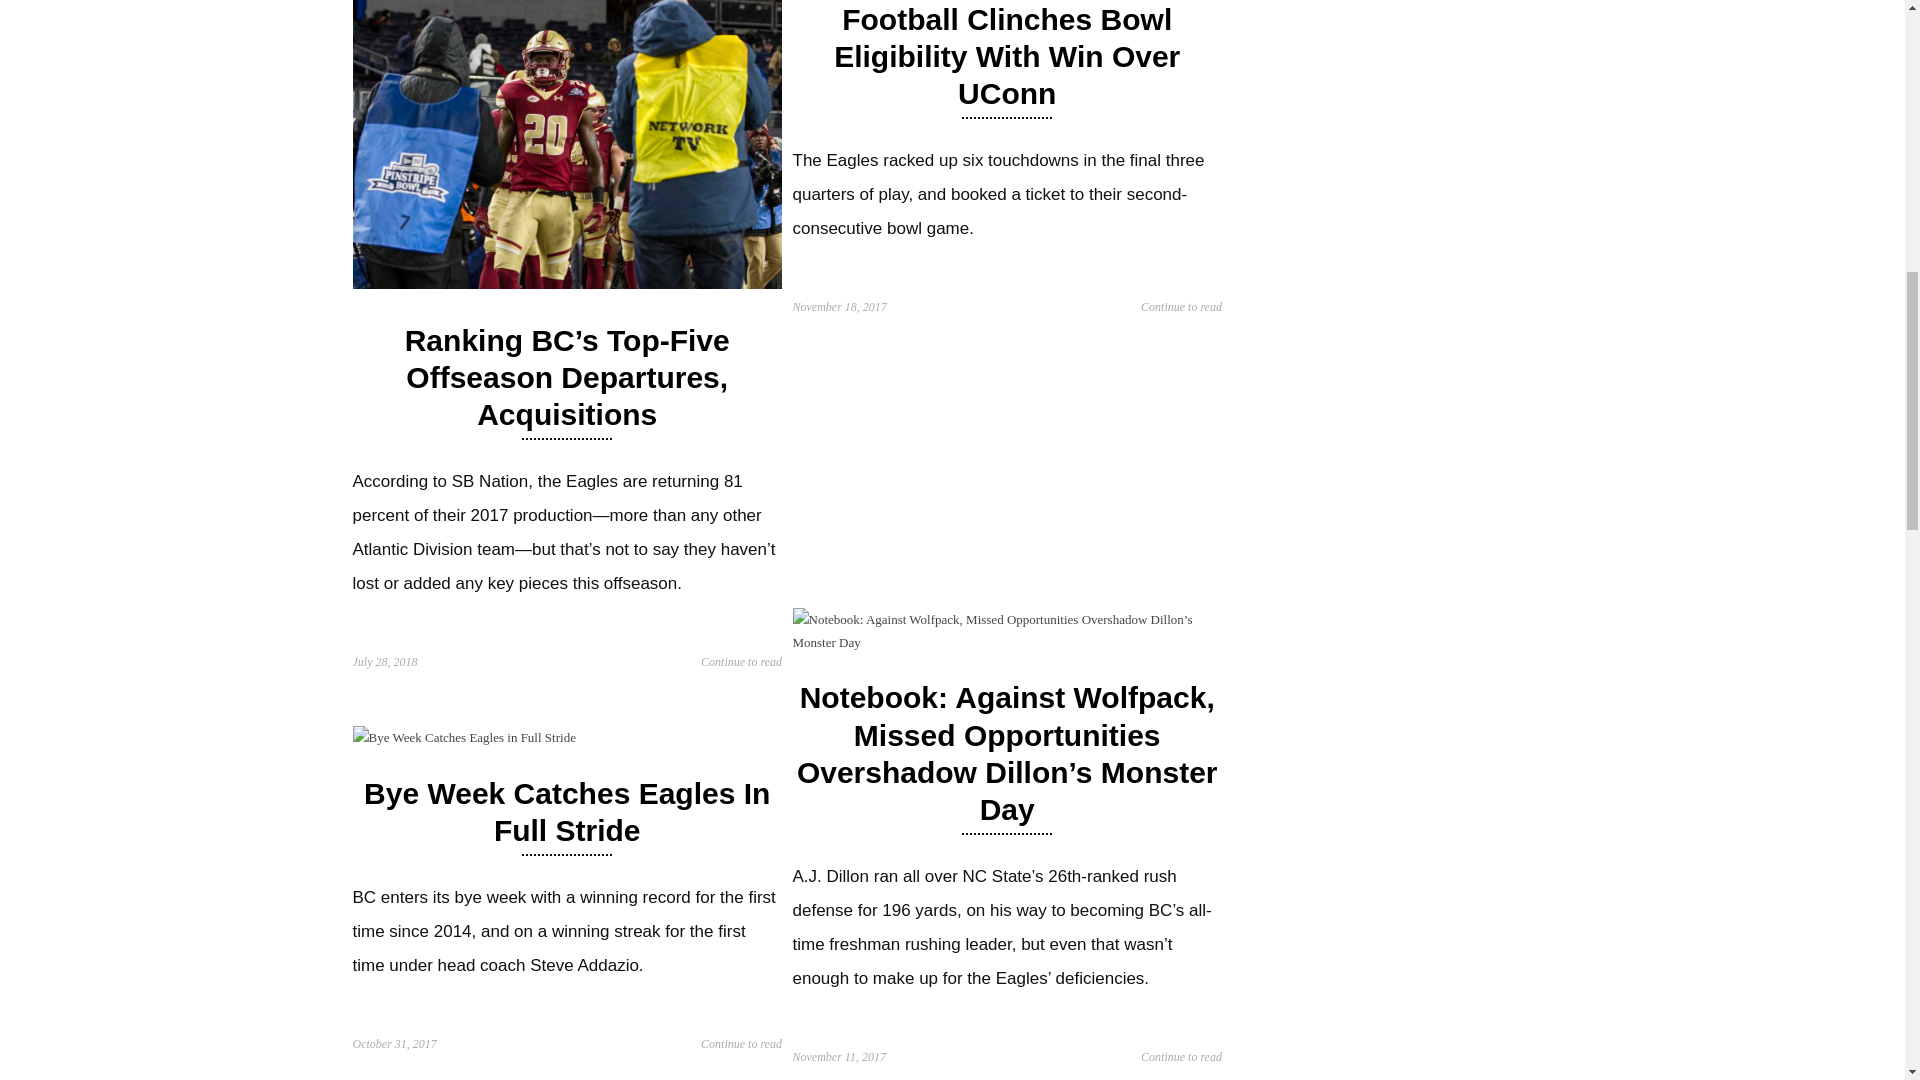 Image resolution: width=1920 pixels, height=1080 pixels. I want to click on Football Clinches Bowl Eligibility With Win Over UConn, so click(1006, 56).